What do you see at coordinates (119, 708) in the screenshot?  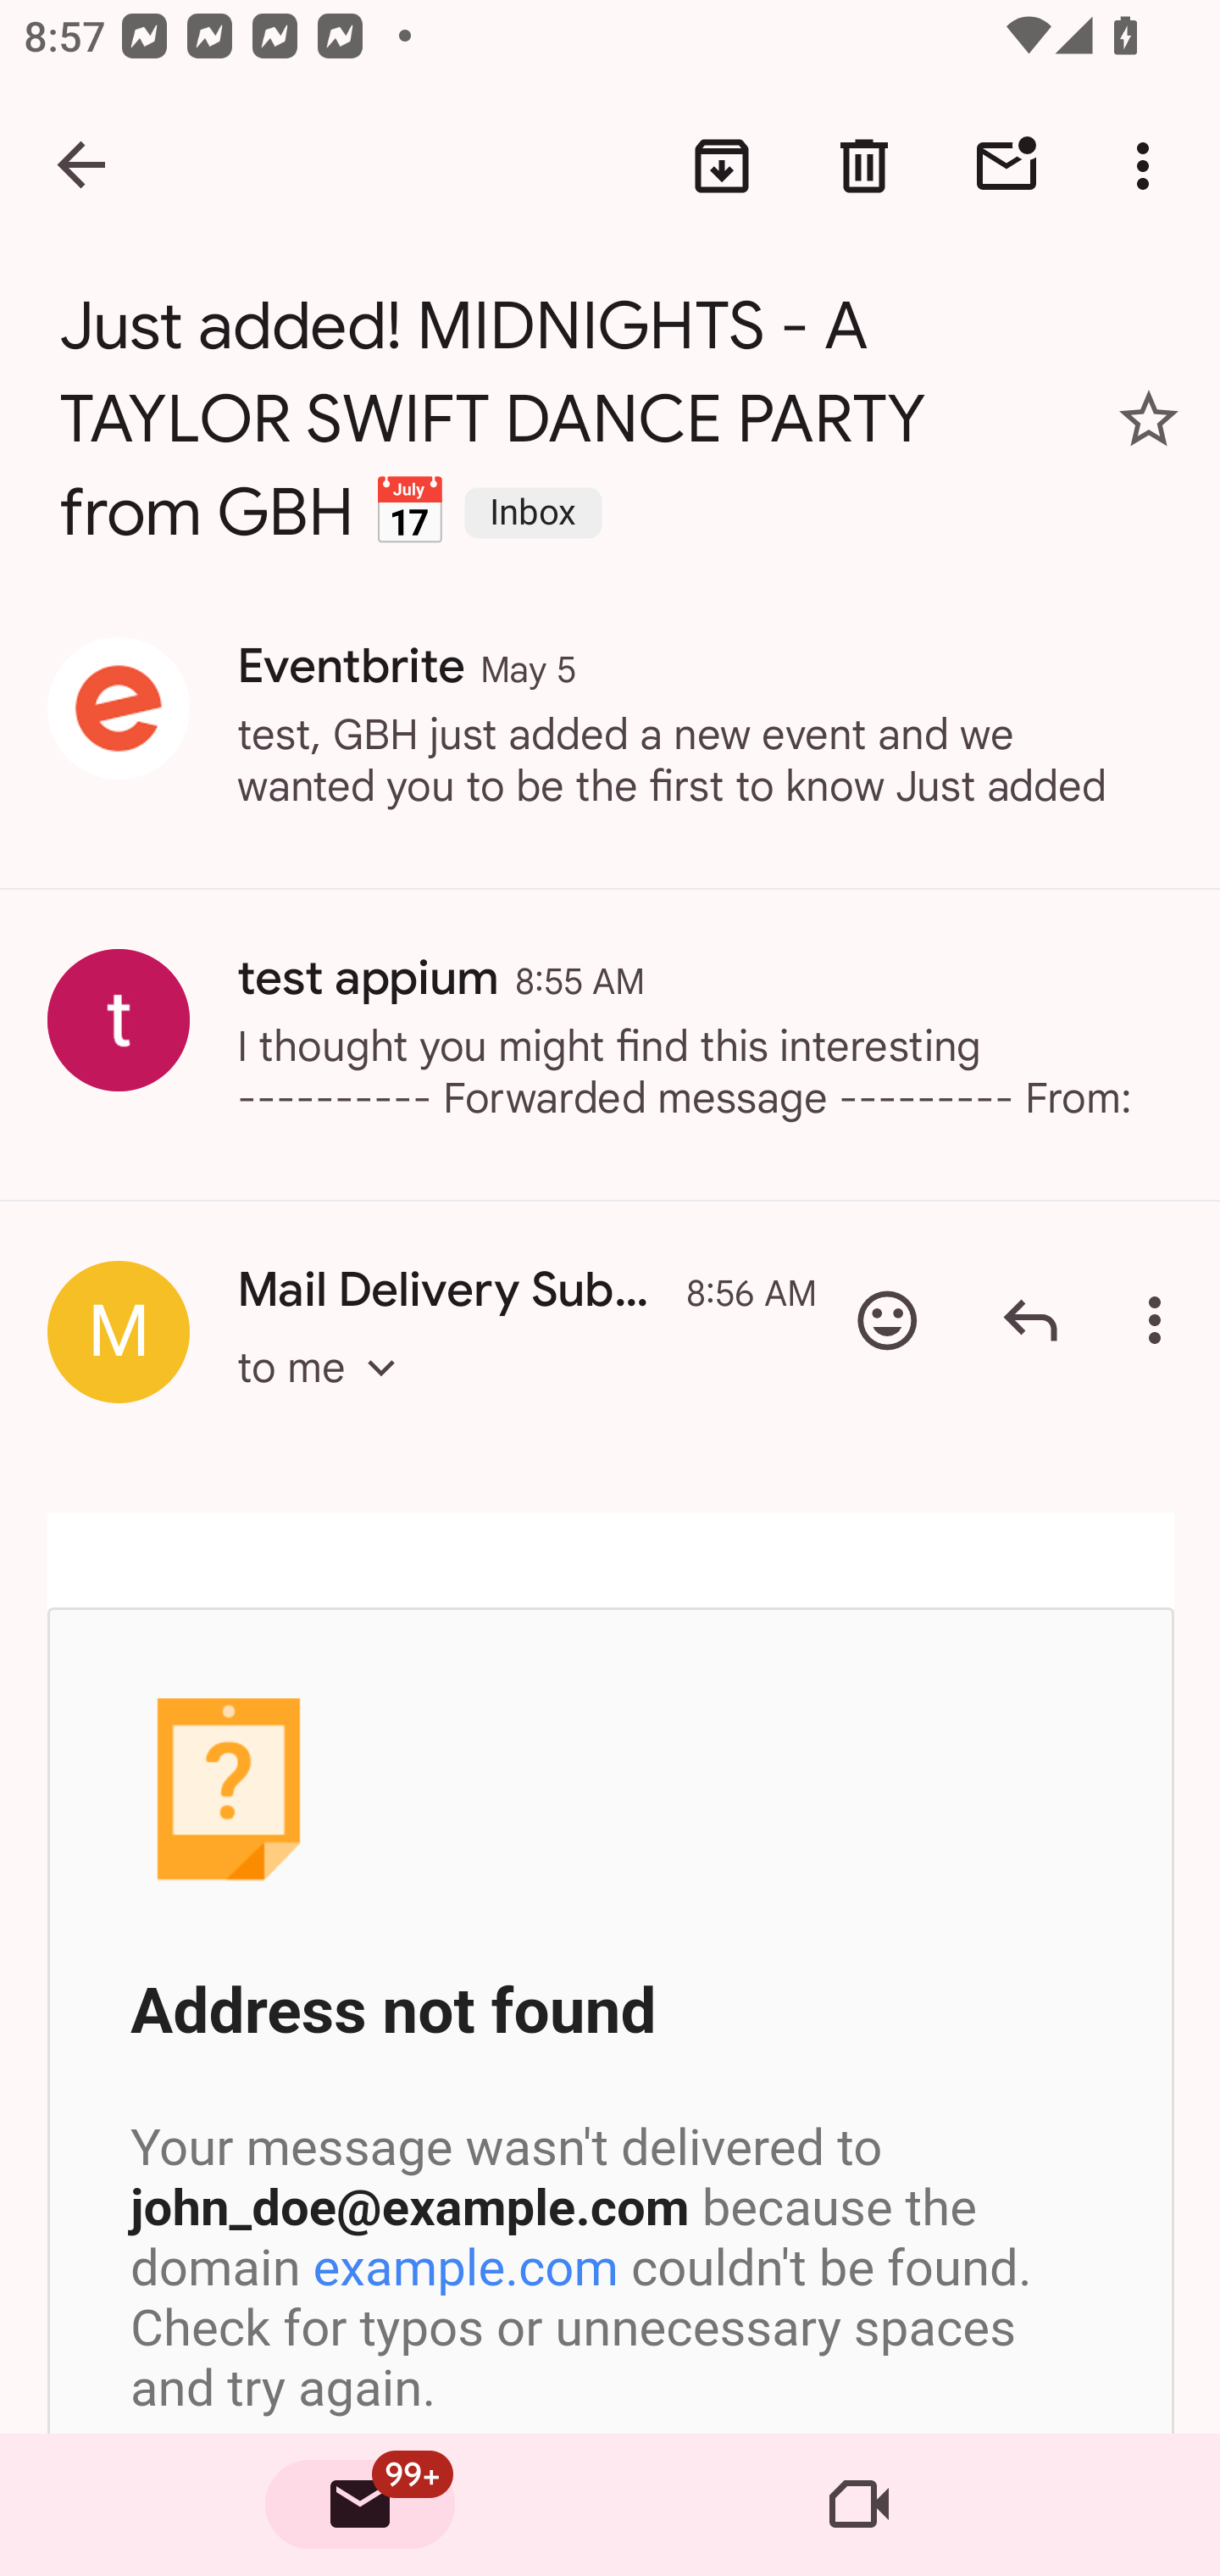 I see `Show contact information for Eventbrite` at bounding box center [119, 708].